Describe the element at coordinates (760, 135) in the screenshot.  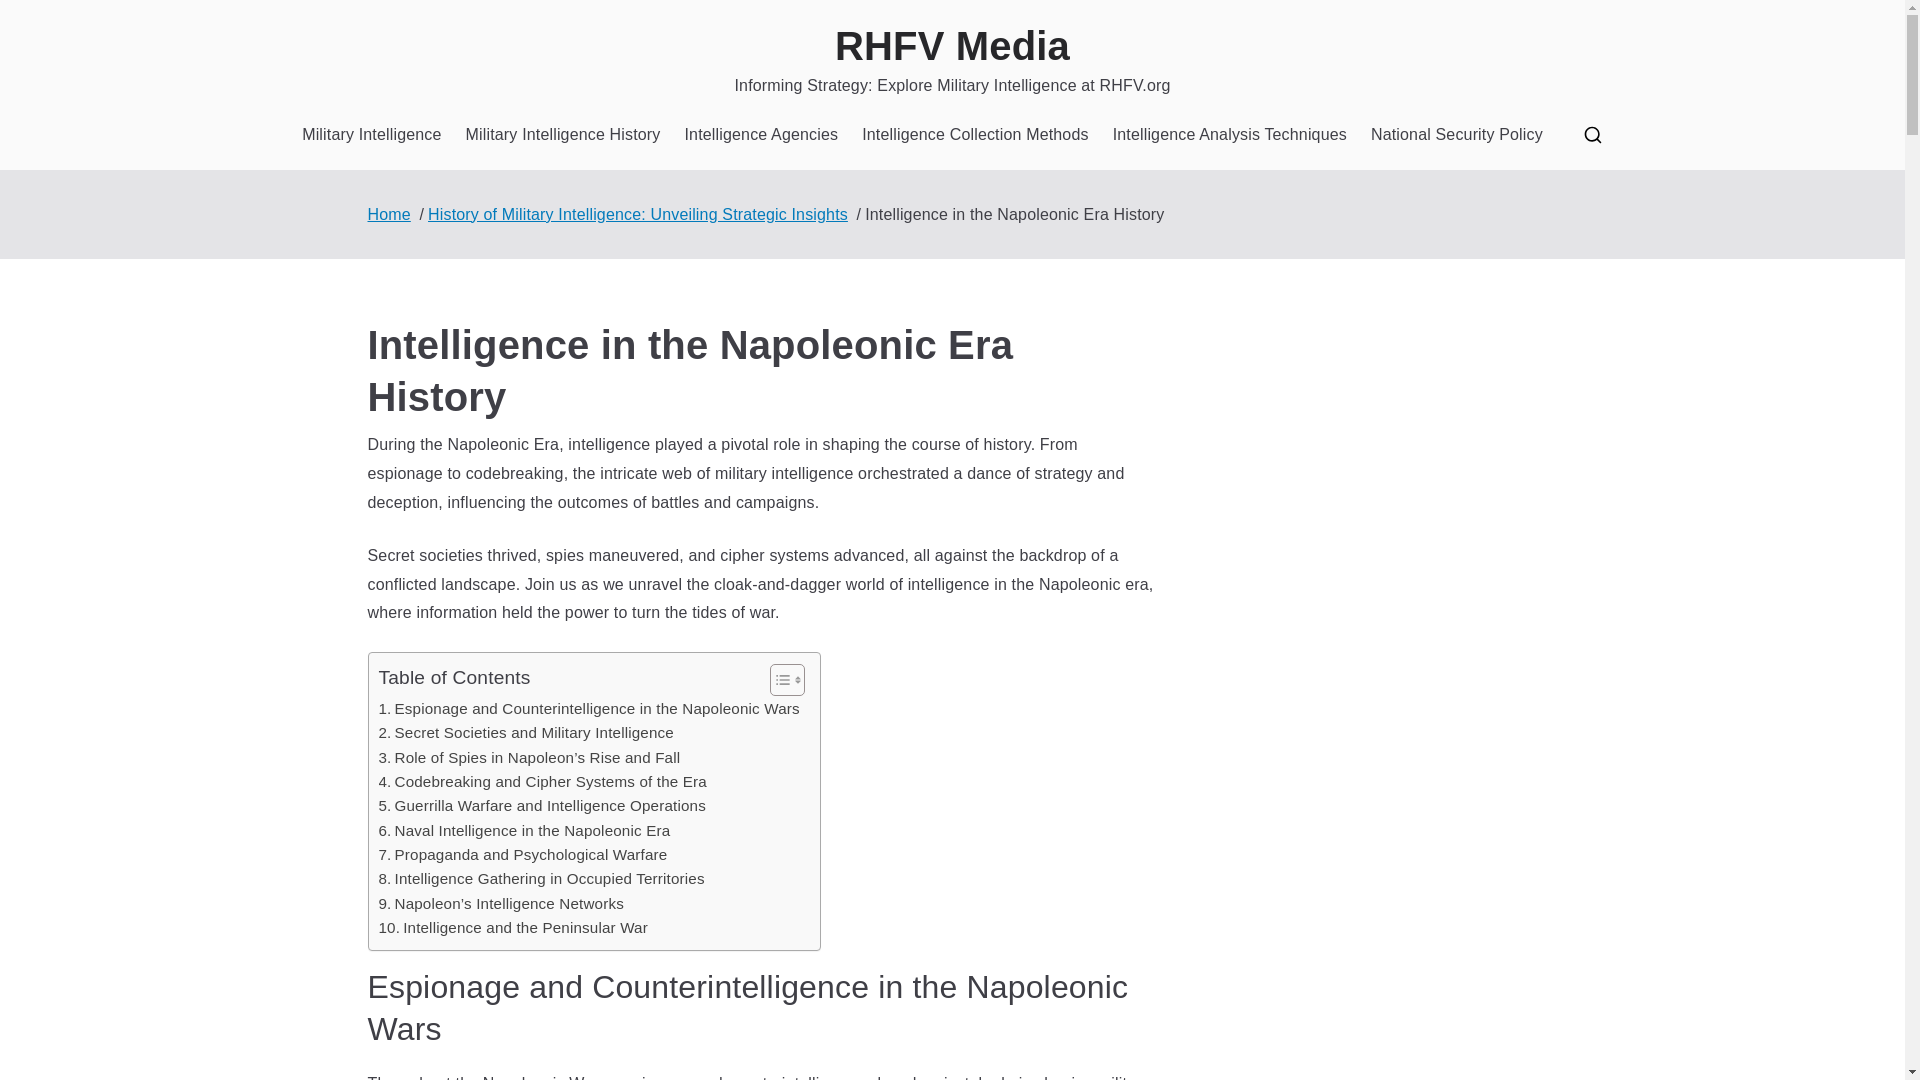
I see `Intelligence Agencies` at that location.